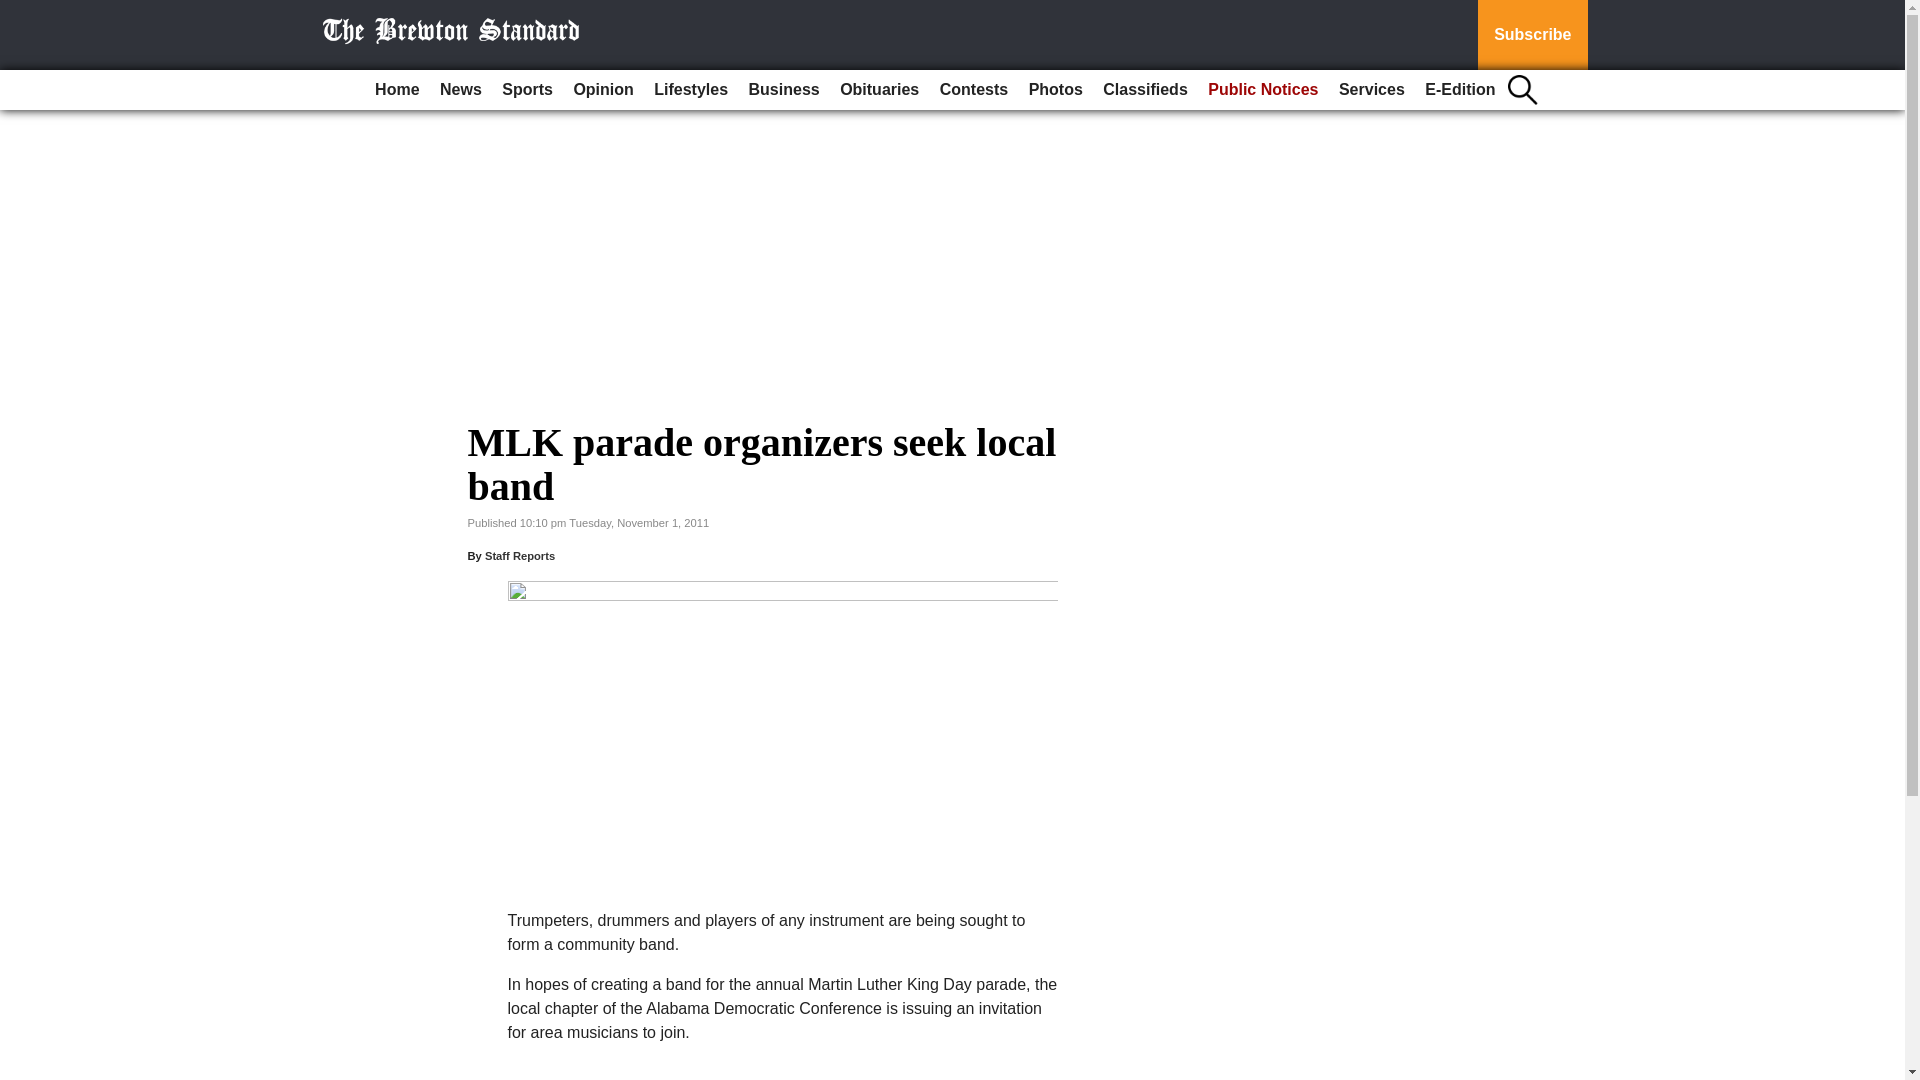 This screenshot has width=1920, height=1080. I want to click on Classifieds, so click(1144, 90).